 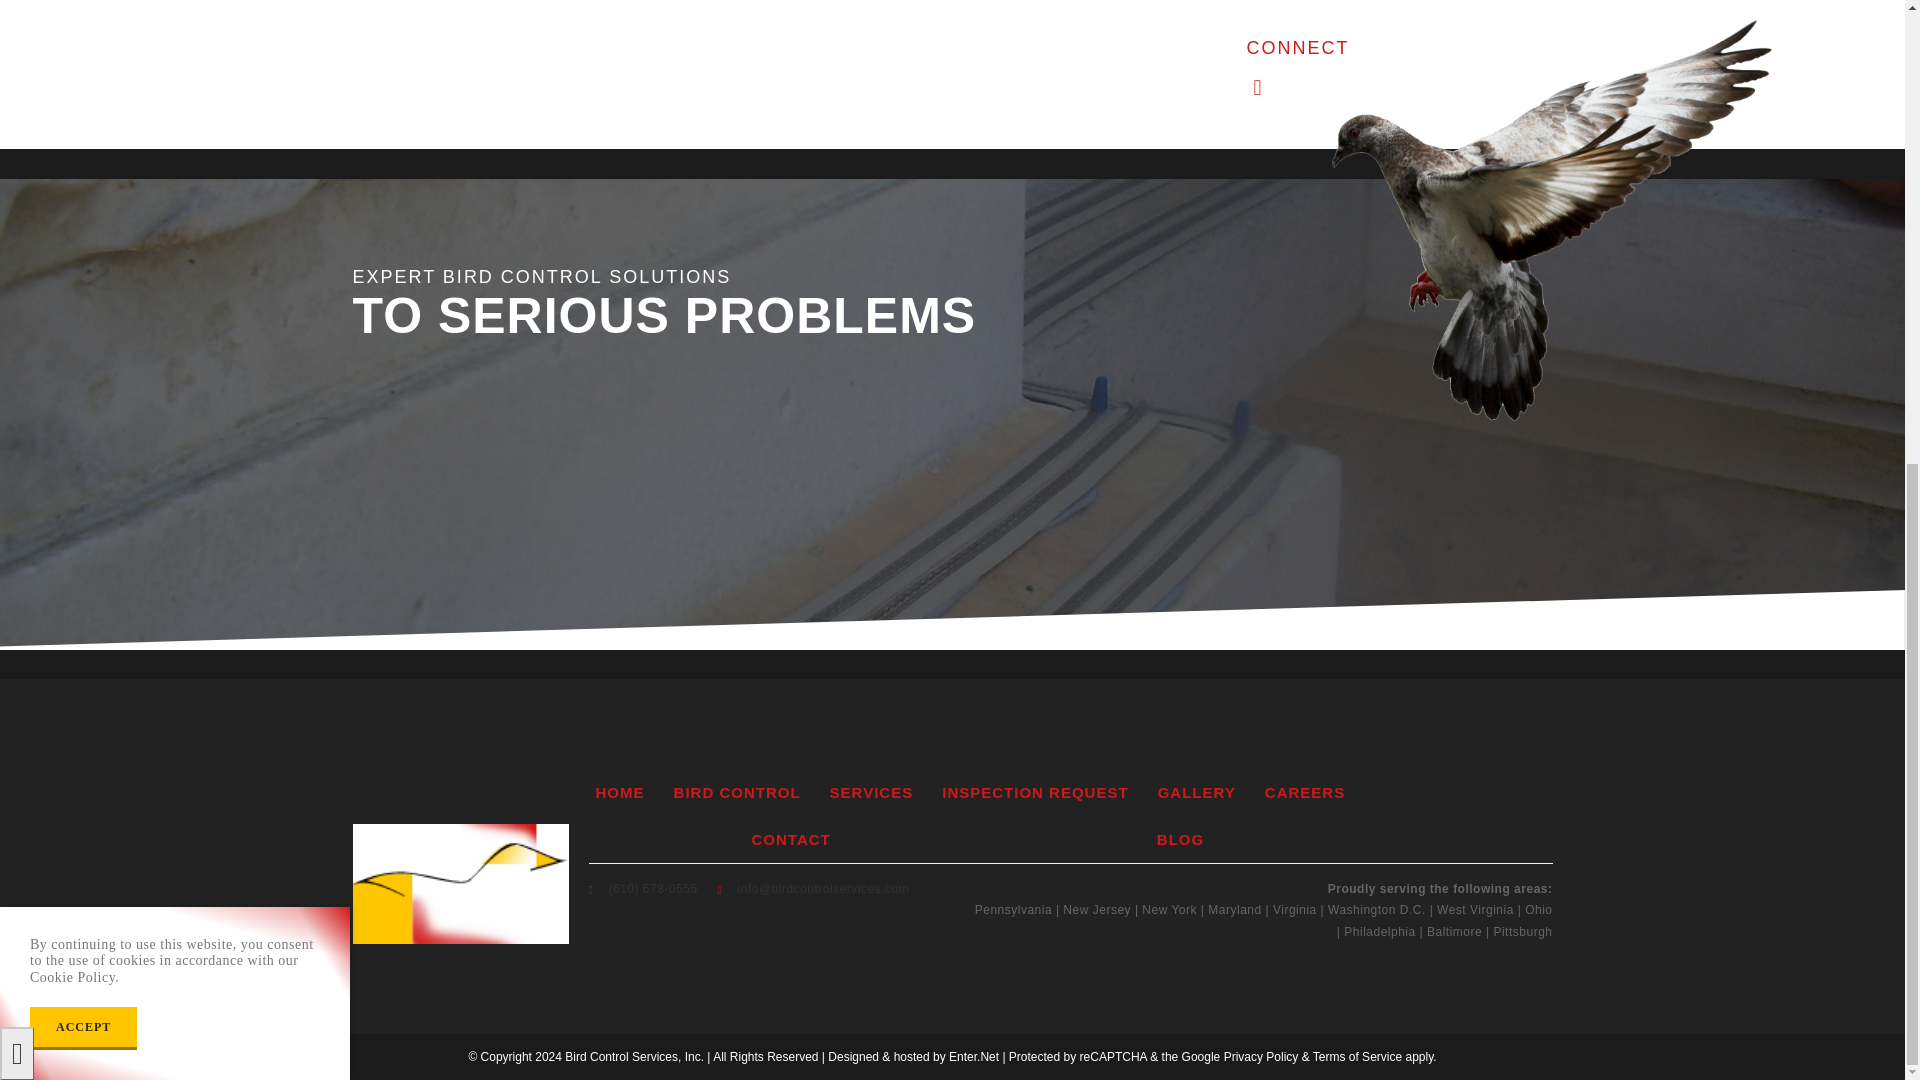 I want to click on BLOG, so click(x=1180, y=839).